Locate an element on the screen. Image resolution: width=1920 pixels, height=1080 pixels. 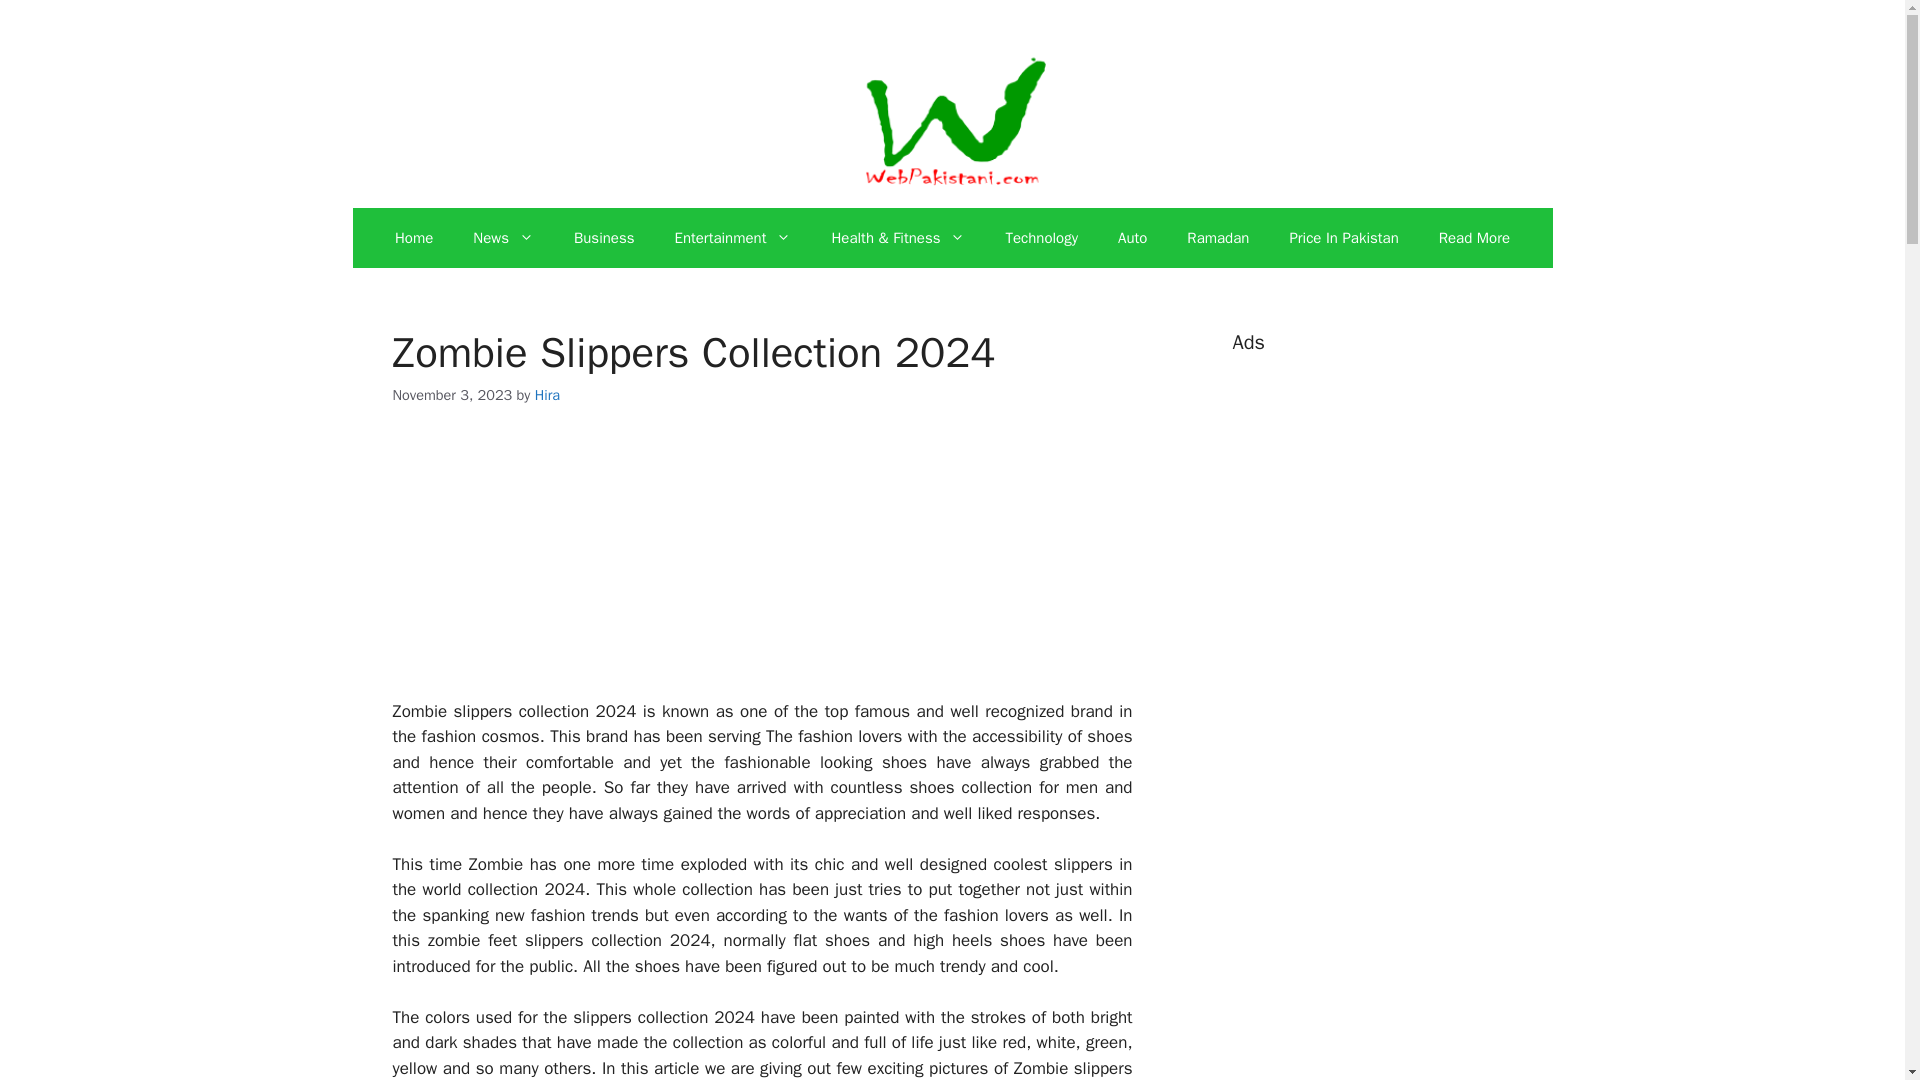
Price In Pakistan is located at coordinates (1344, 238).